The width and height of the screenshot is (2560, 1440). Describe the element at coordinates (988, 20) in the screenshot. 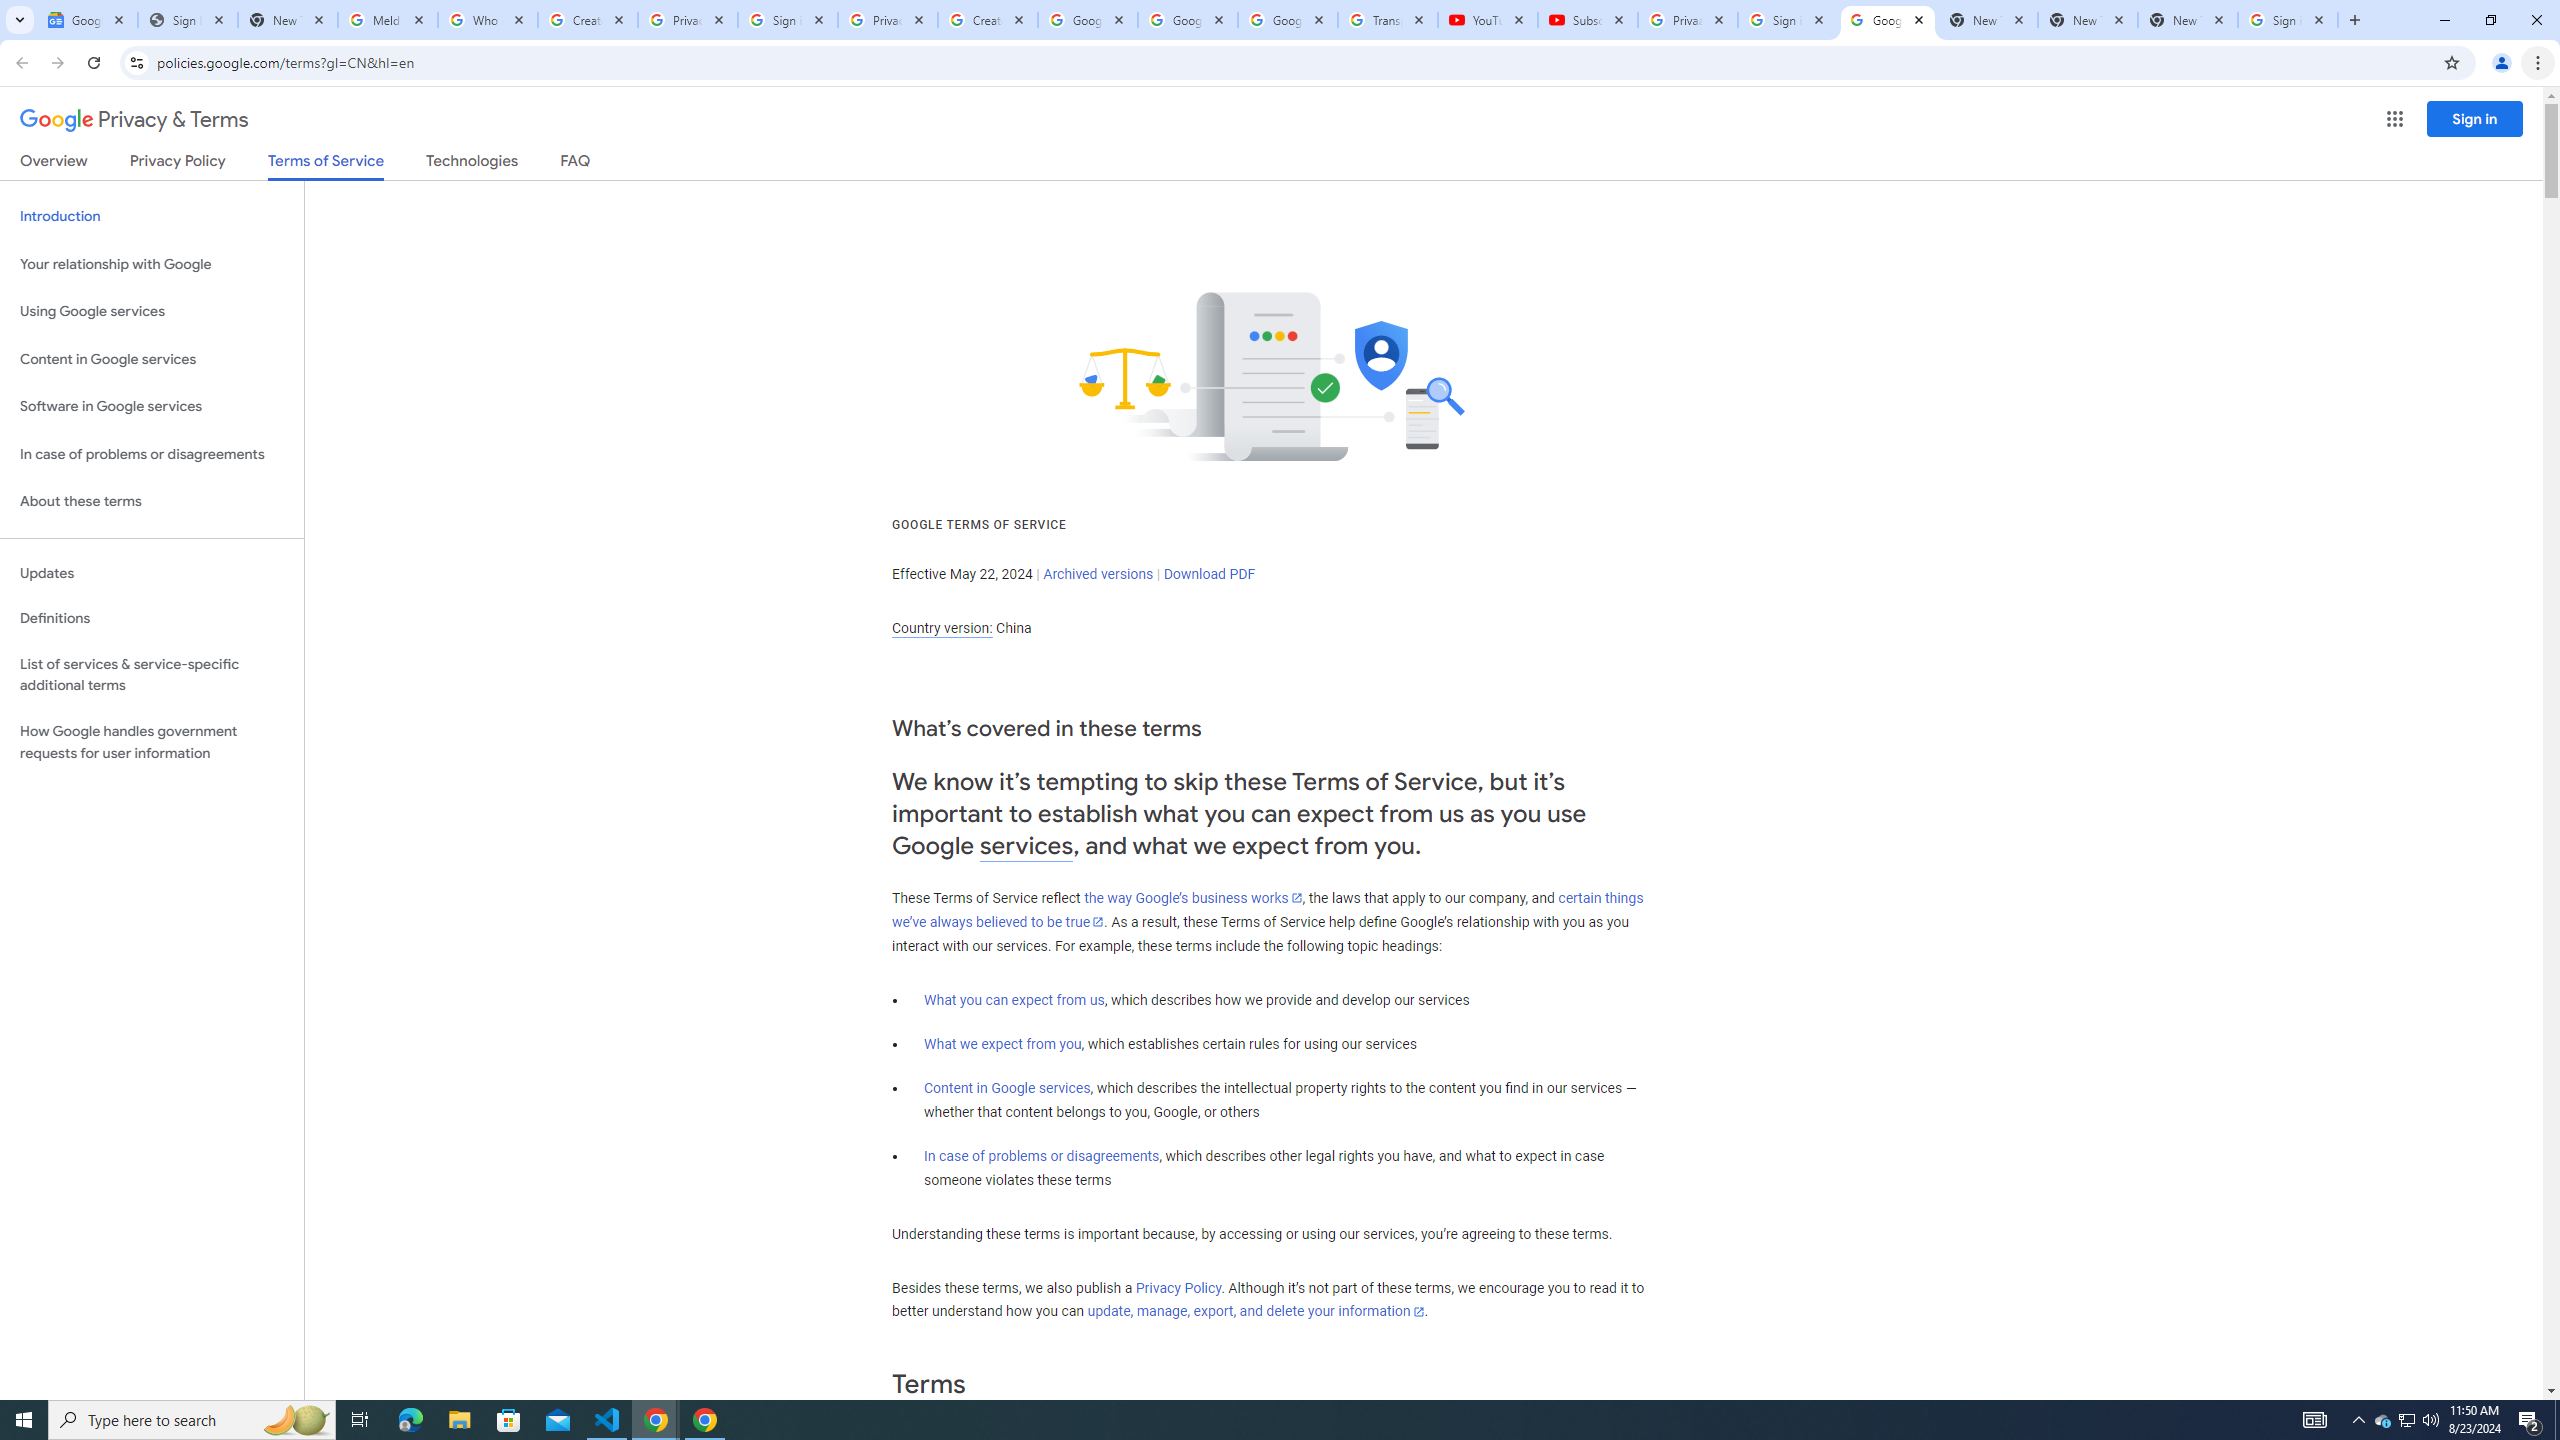

I see `Create your Google Account` at that location.